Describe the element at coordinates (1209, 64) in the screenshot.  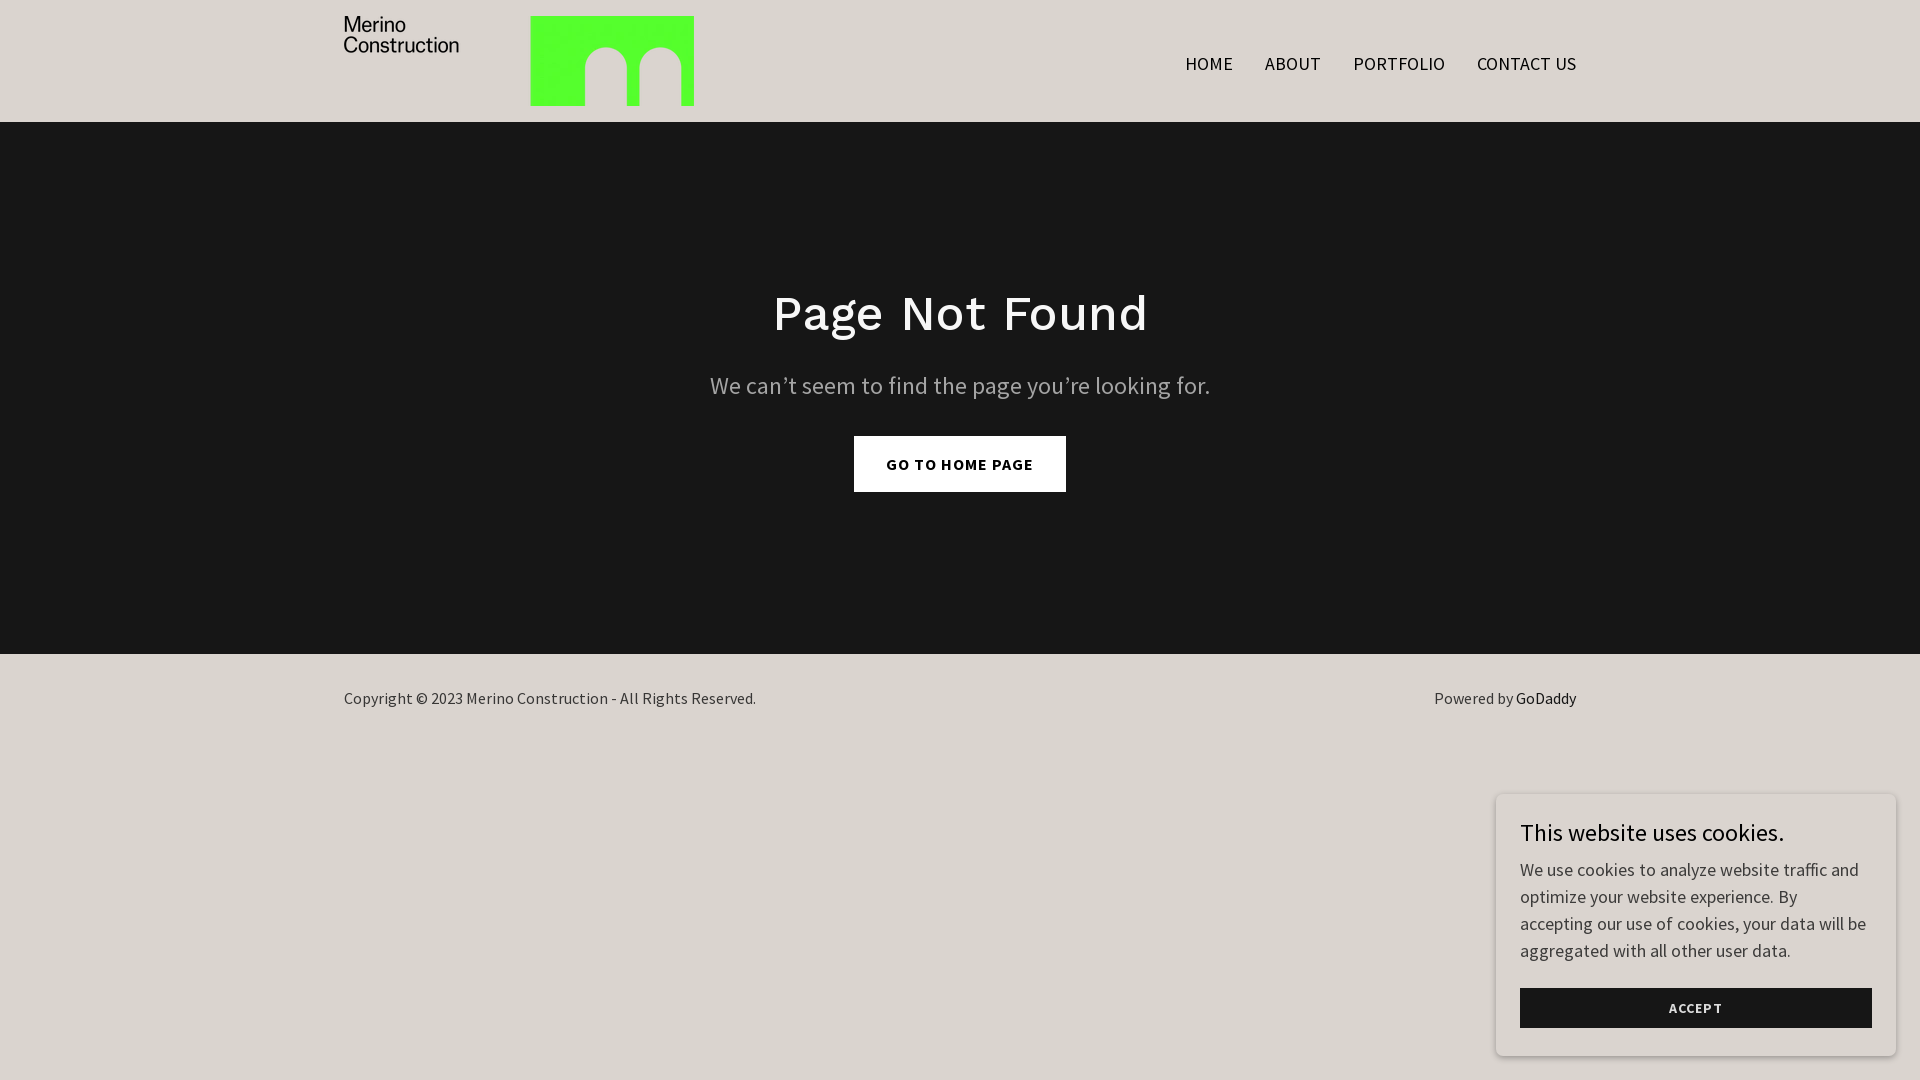
I see `HOME` at that location.